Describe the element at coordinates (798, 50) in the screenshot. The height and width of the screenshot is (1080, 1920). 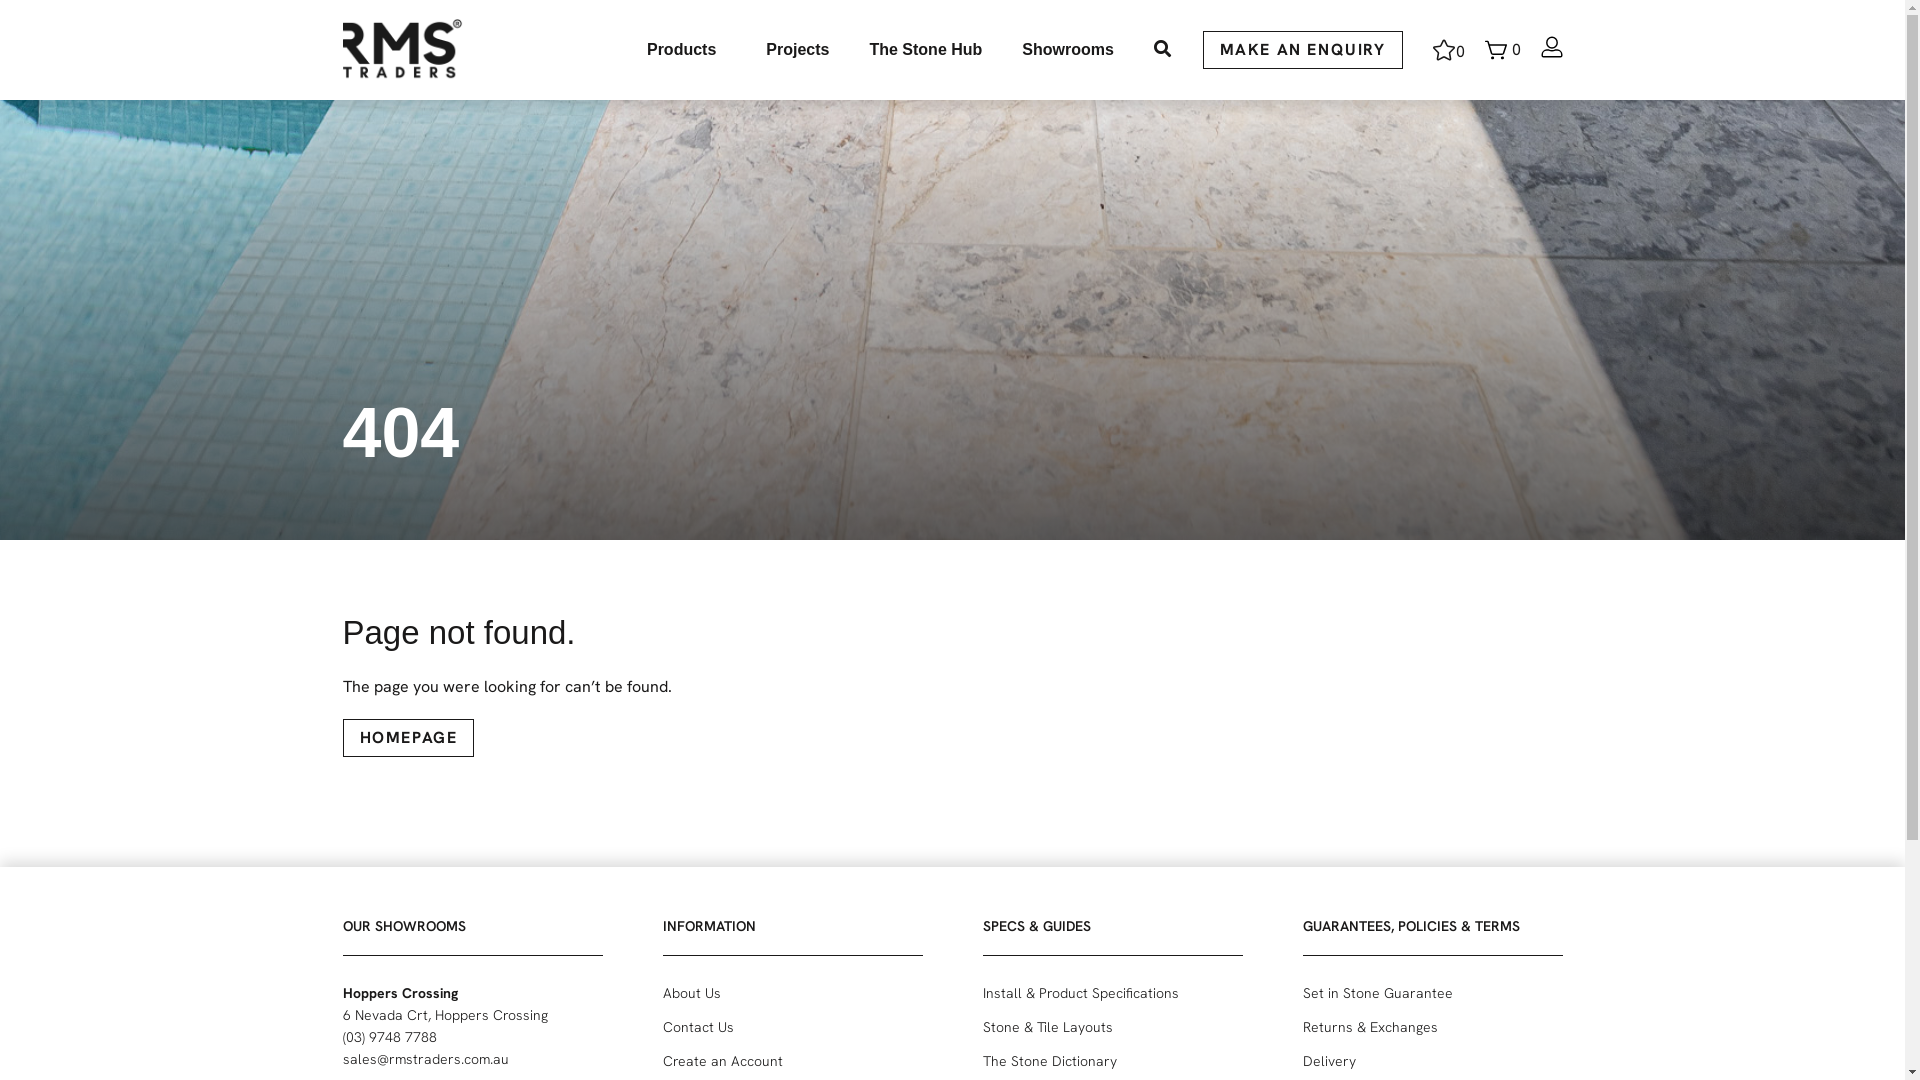
I see `Projects` at that location.